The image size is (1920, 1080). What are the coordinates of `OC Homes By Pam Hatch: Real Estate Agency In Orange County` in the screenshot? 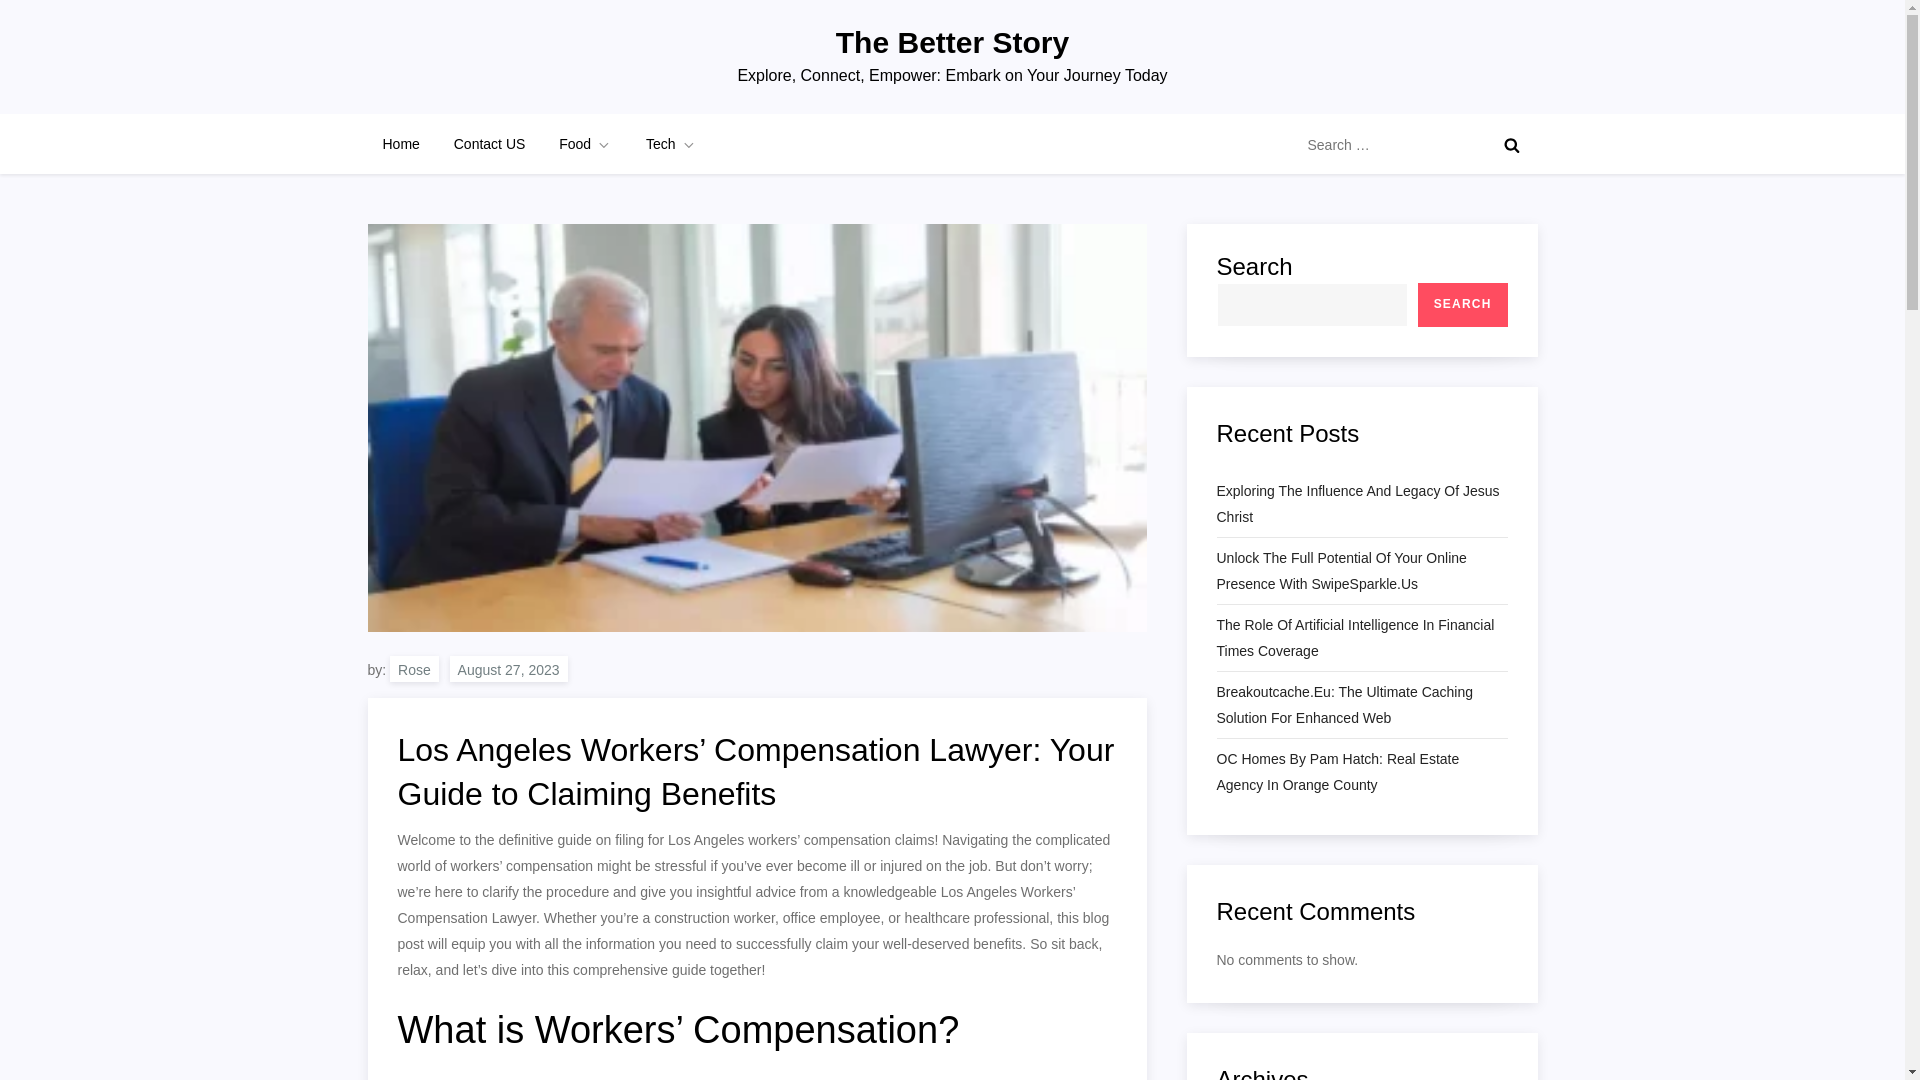 It's located at (1361, 772).